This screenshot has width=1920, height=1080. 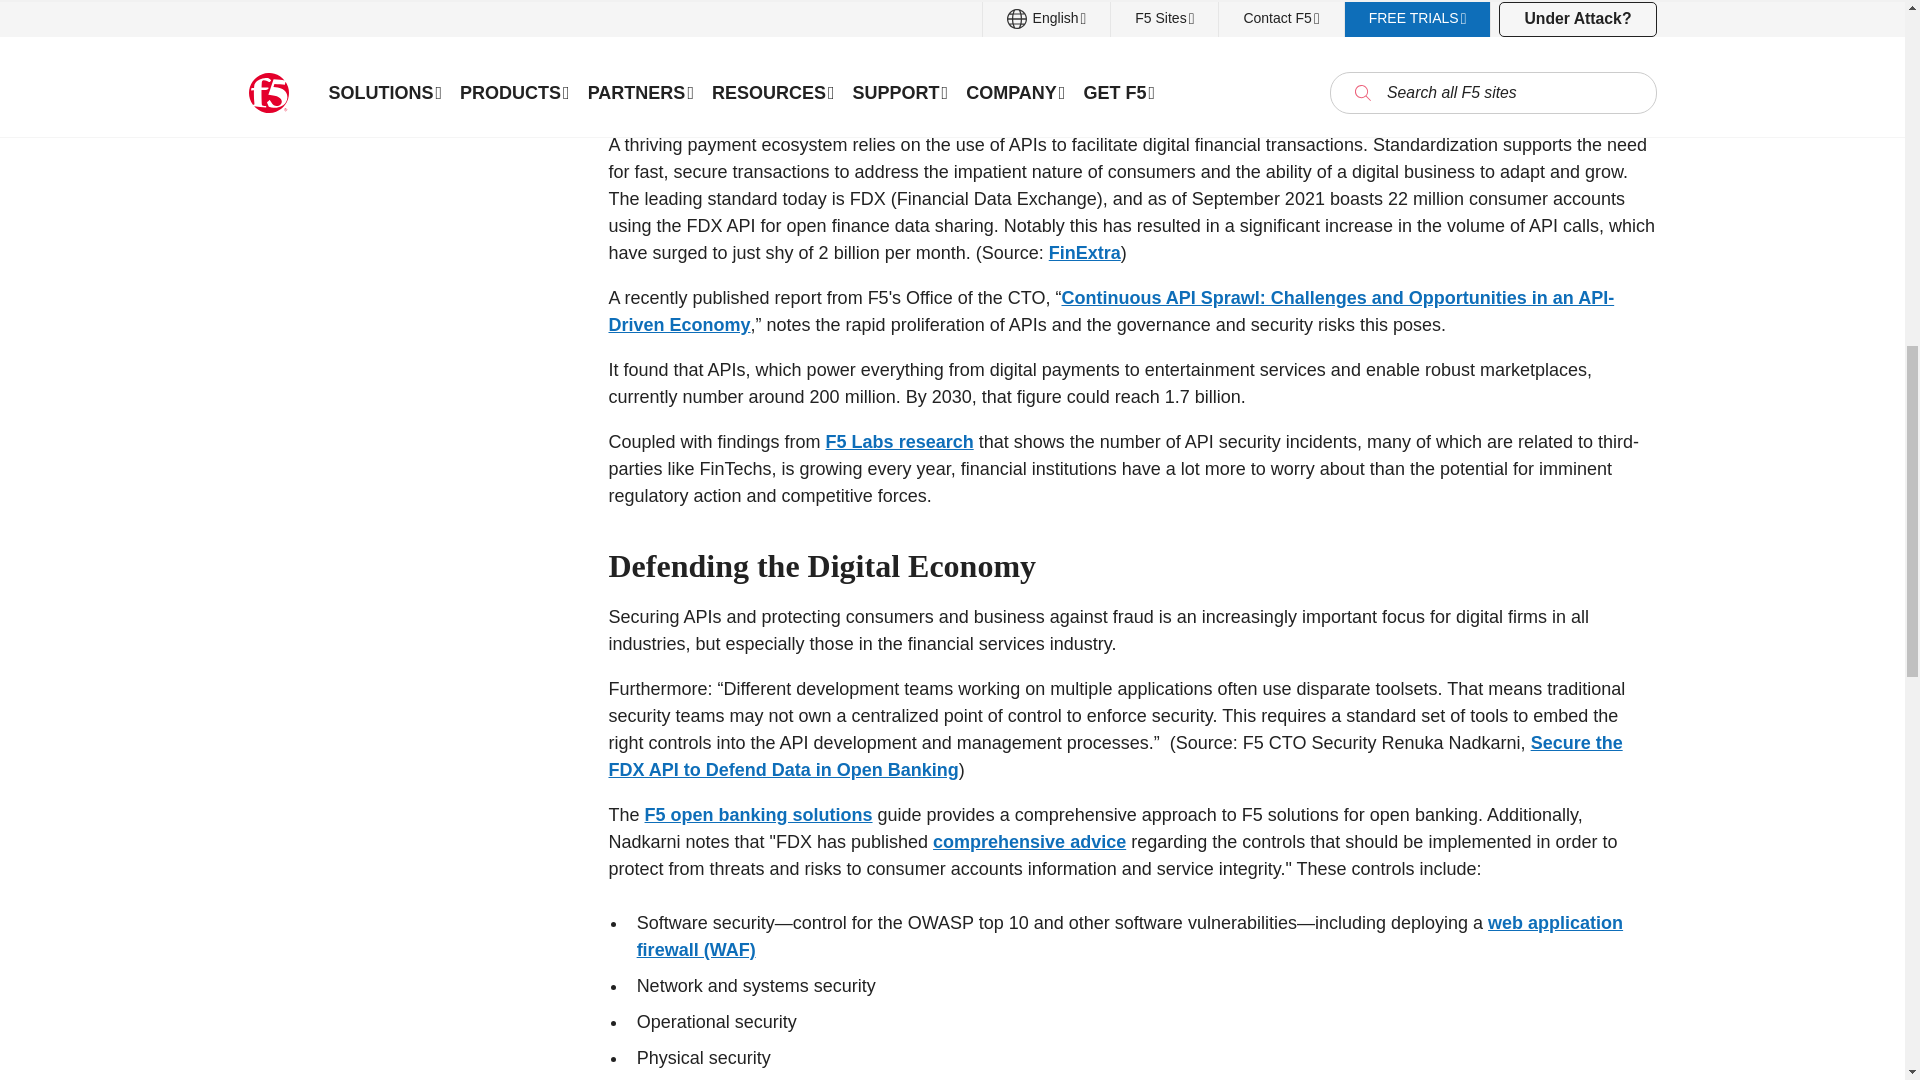 What do you see at coordinates (759, 814) in the screenshot?
I see `F5 open banking solutions` at bounding box center [759, 814].